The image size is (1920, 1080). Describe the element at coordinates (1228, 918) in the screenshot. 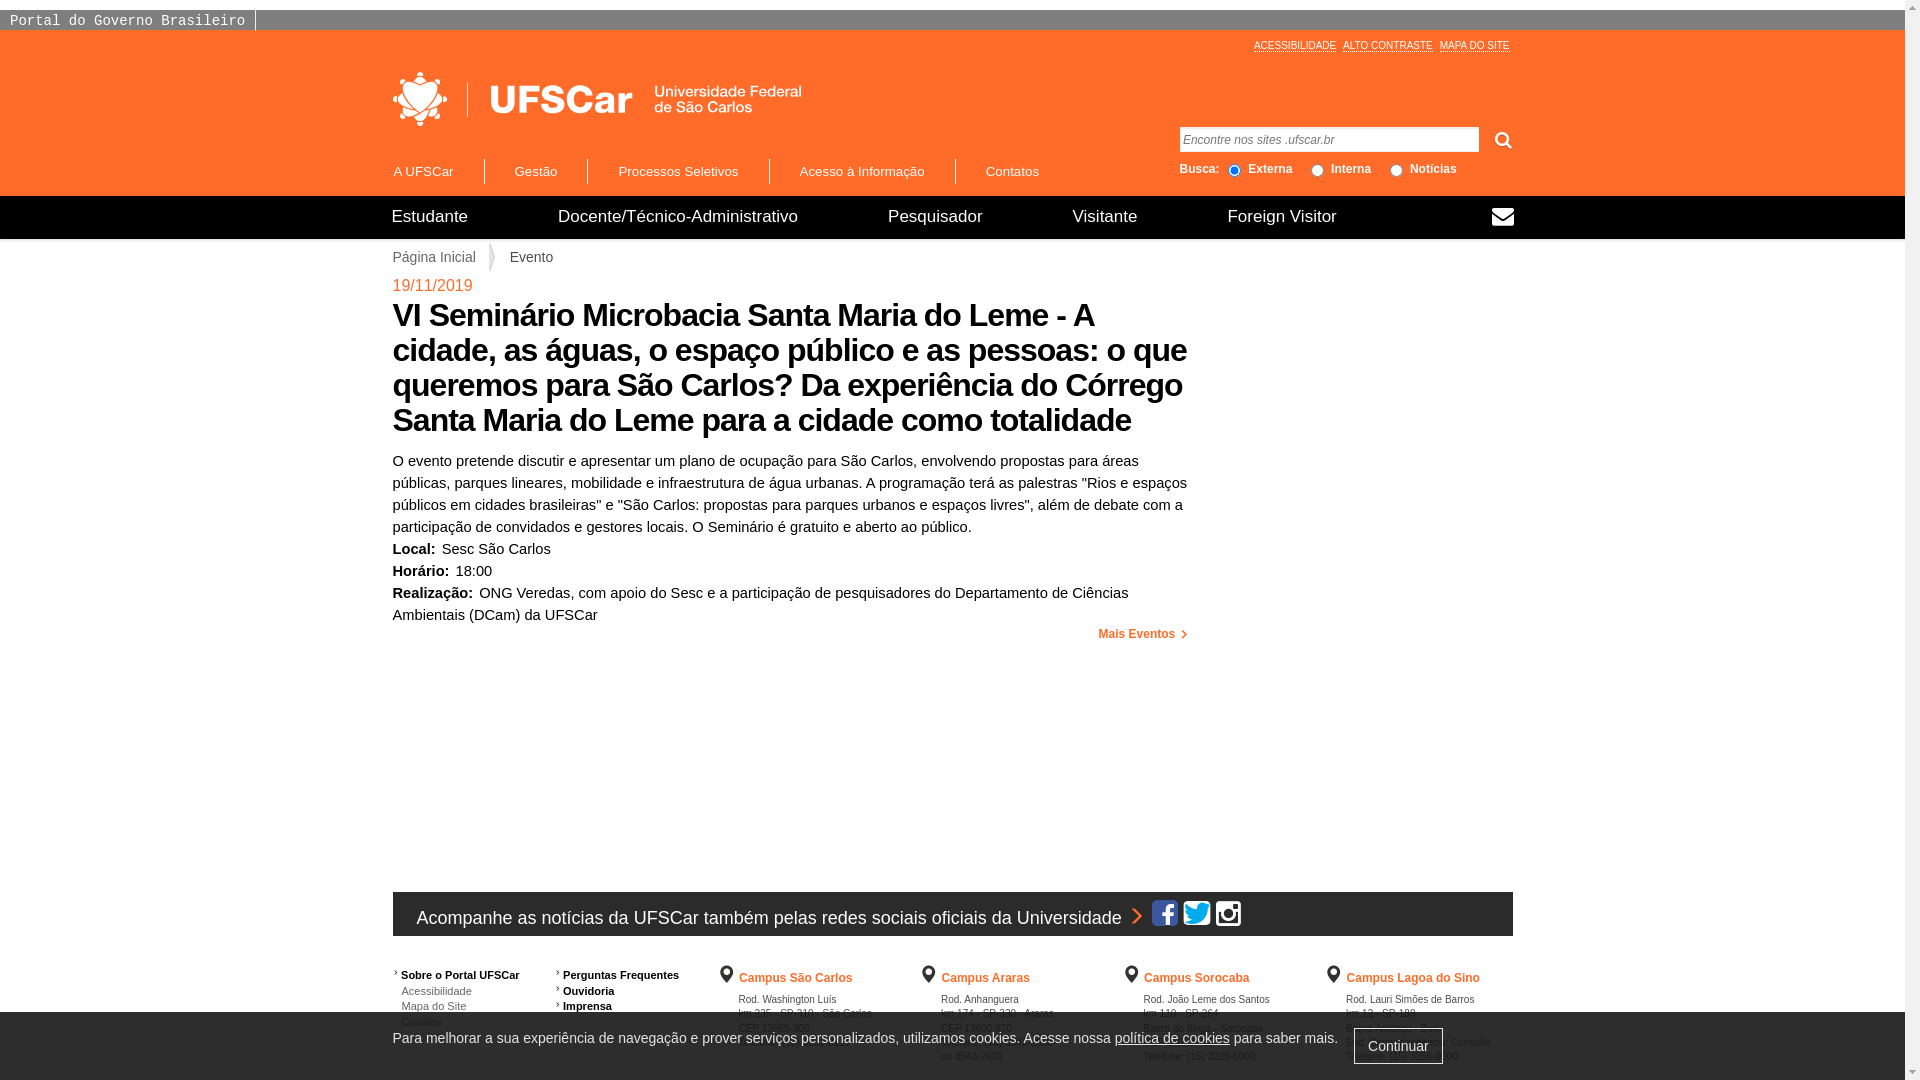

I see `Instagram UFSCar Oficial` at that location.